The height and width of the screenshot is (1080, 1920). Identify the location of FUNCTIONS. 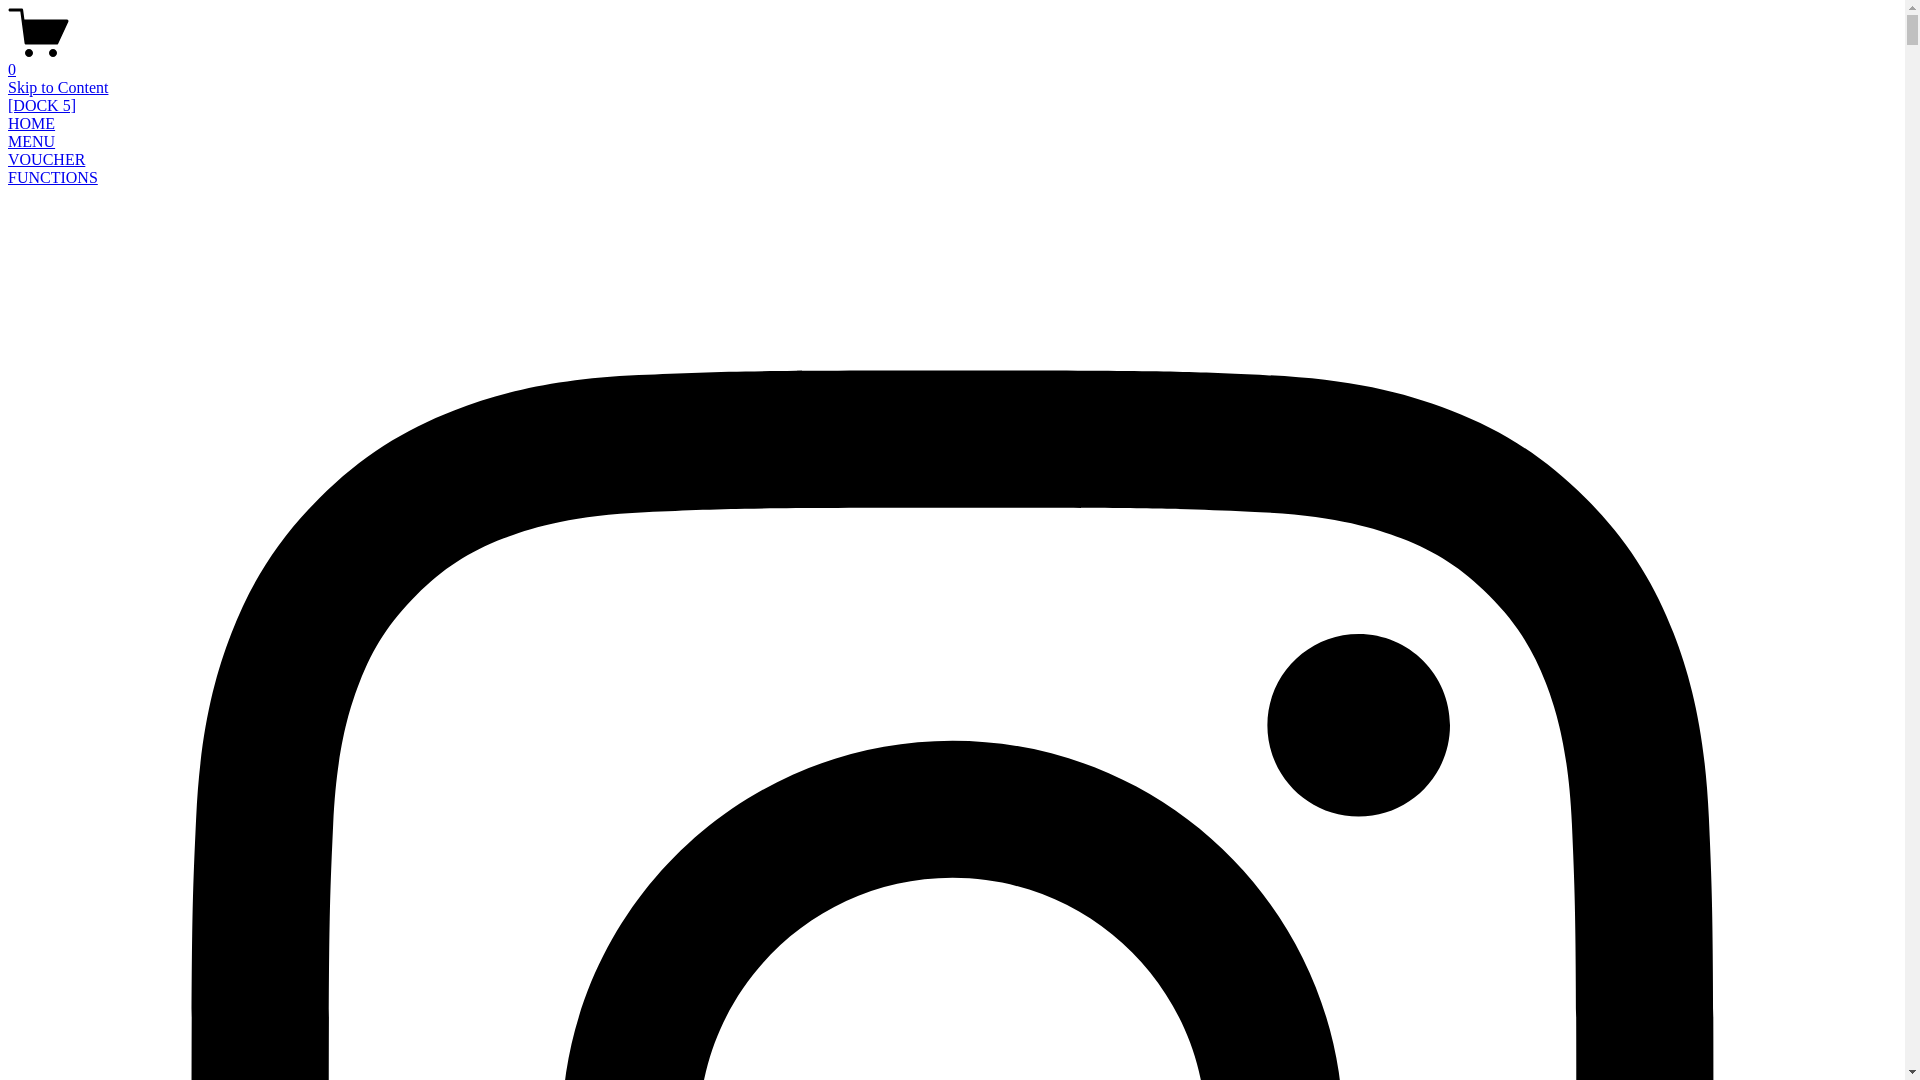
(53, 178).